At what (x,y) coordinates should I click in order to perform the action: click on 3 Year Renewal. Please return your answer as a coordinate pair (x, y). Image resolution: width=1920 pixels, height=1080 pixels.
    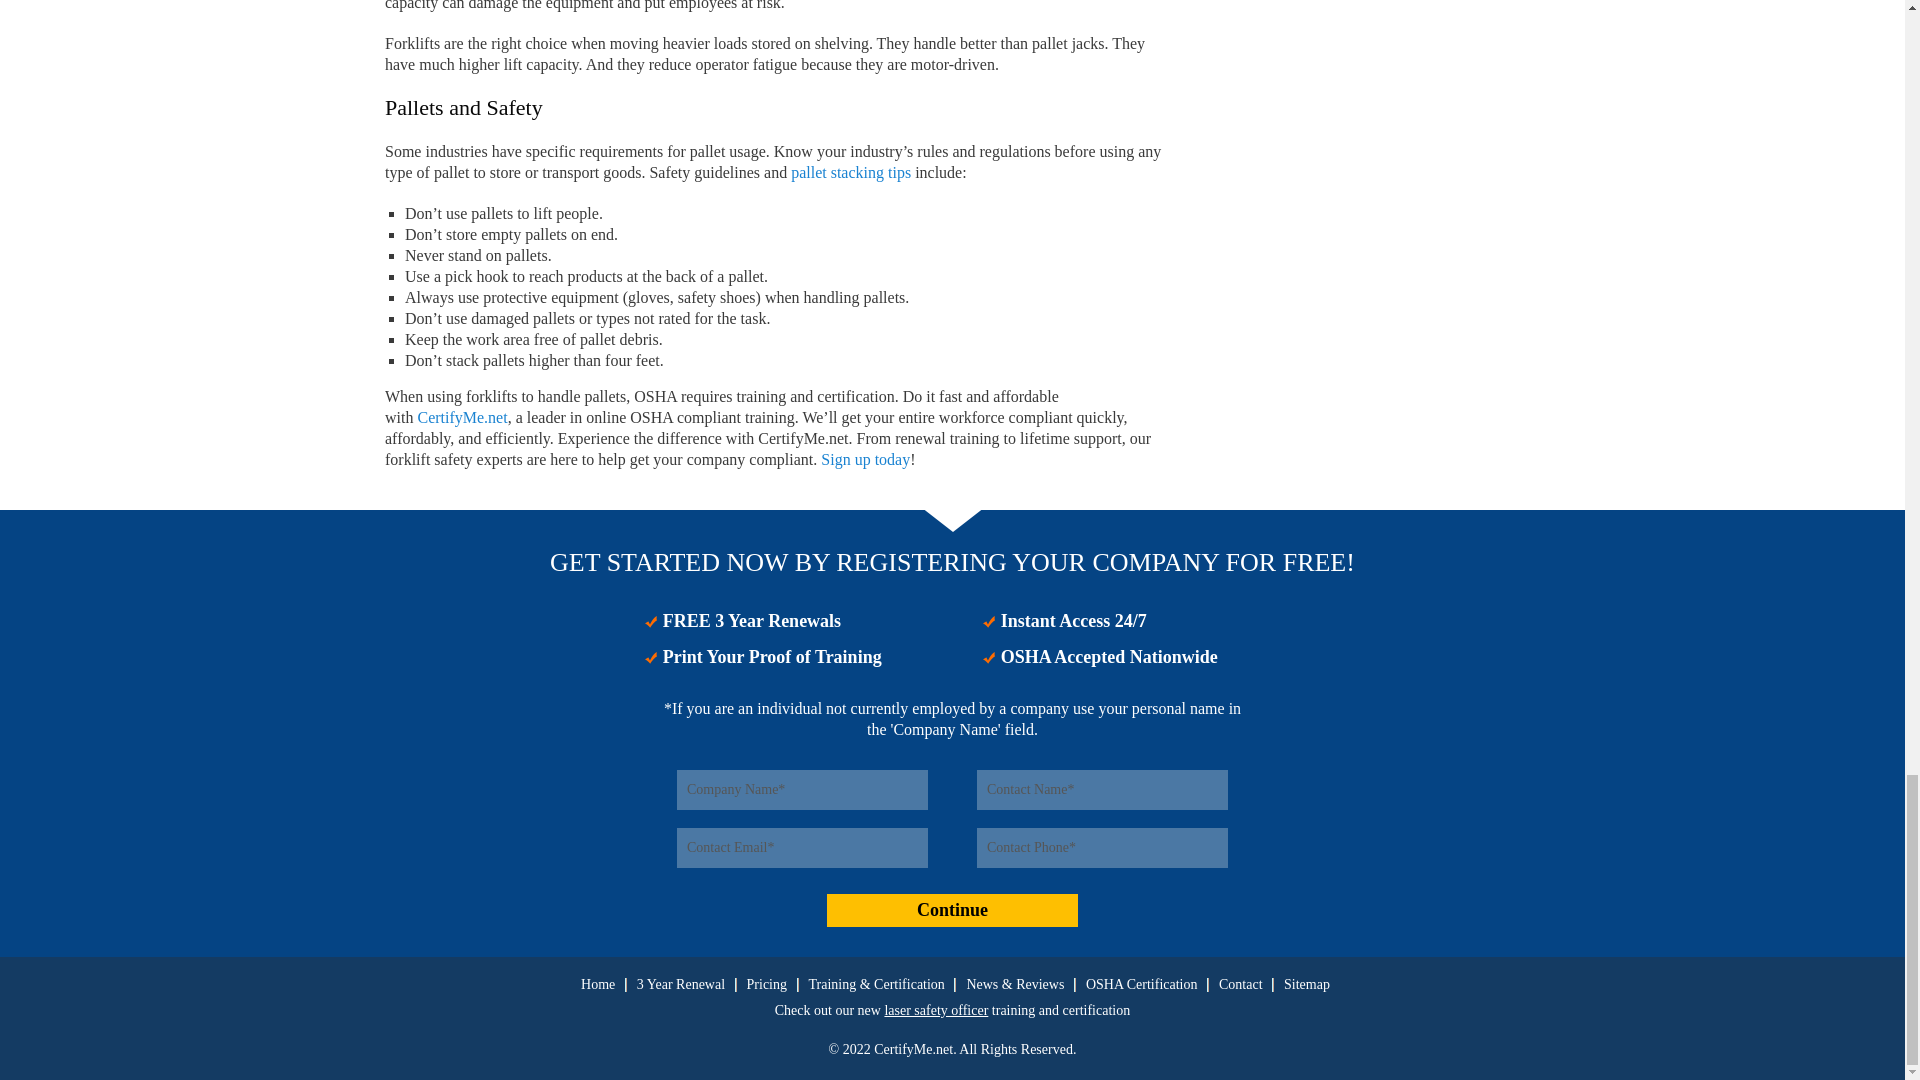
    Looking at the image, I should click on (681, 984).